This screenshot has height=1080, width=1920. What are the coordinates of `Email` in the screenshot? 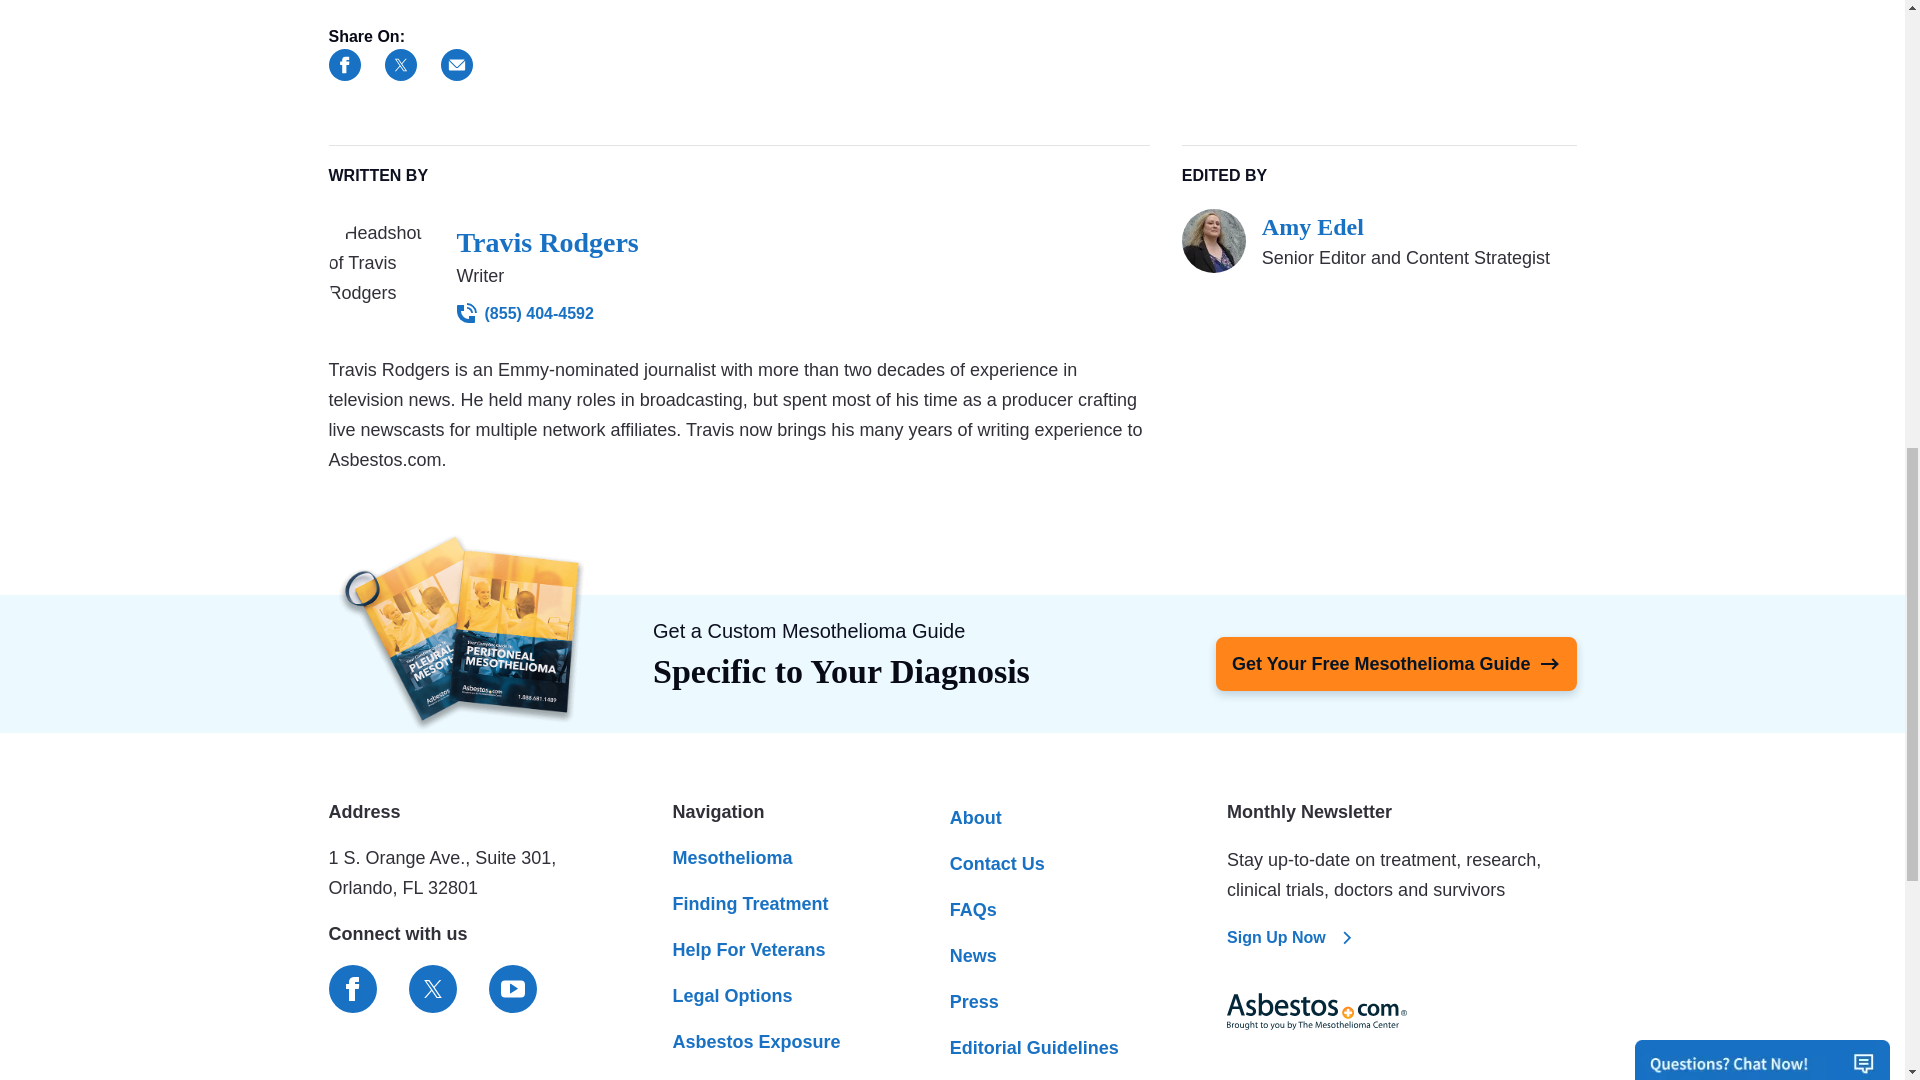 It's located at (456, 64).